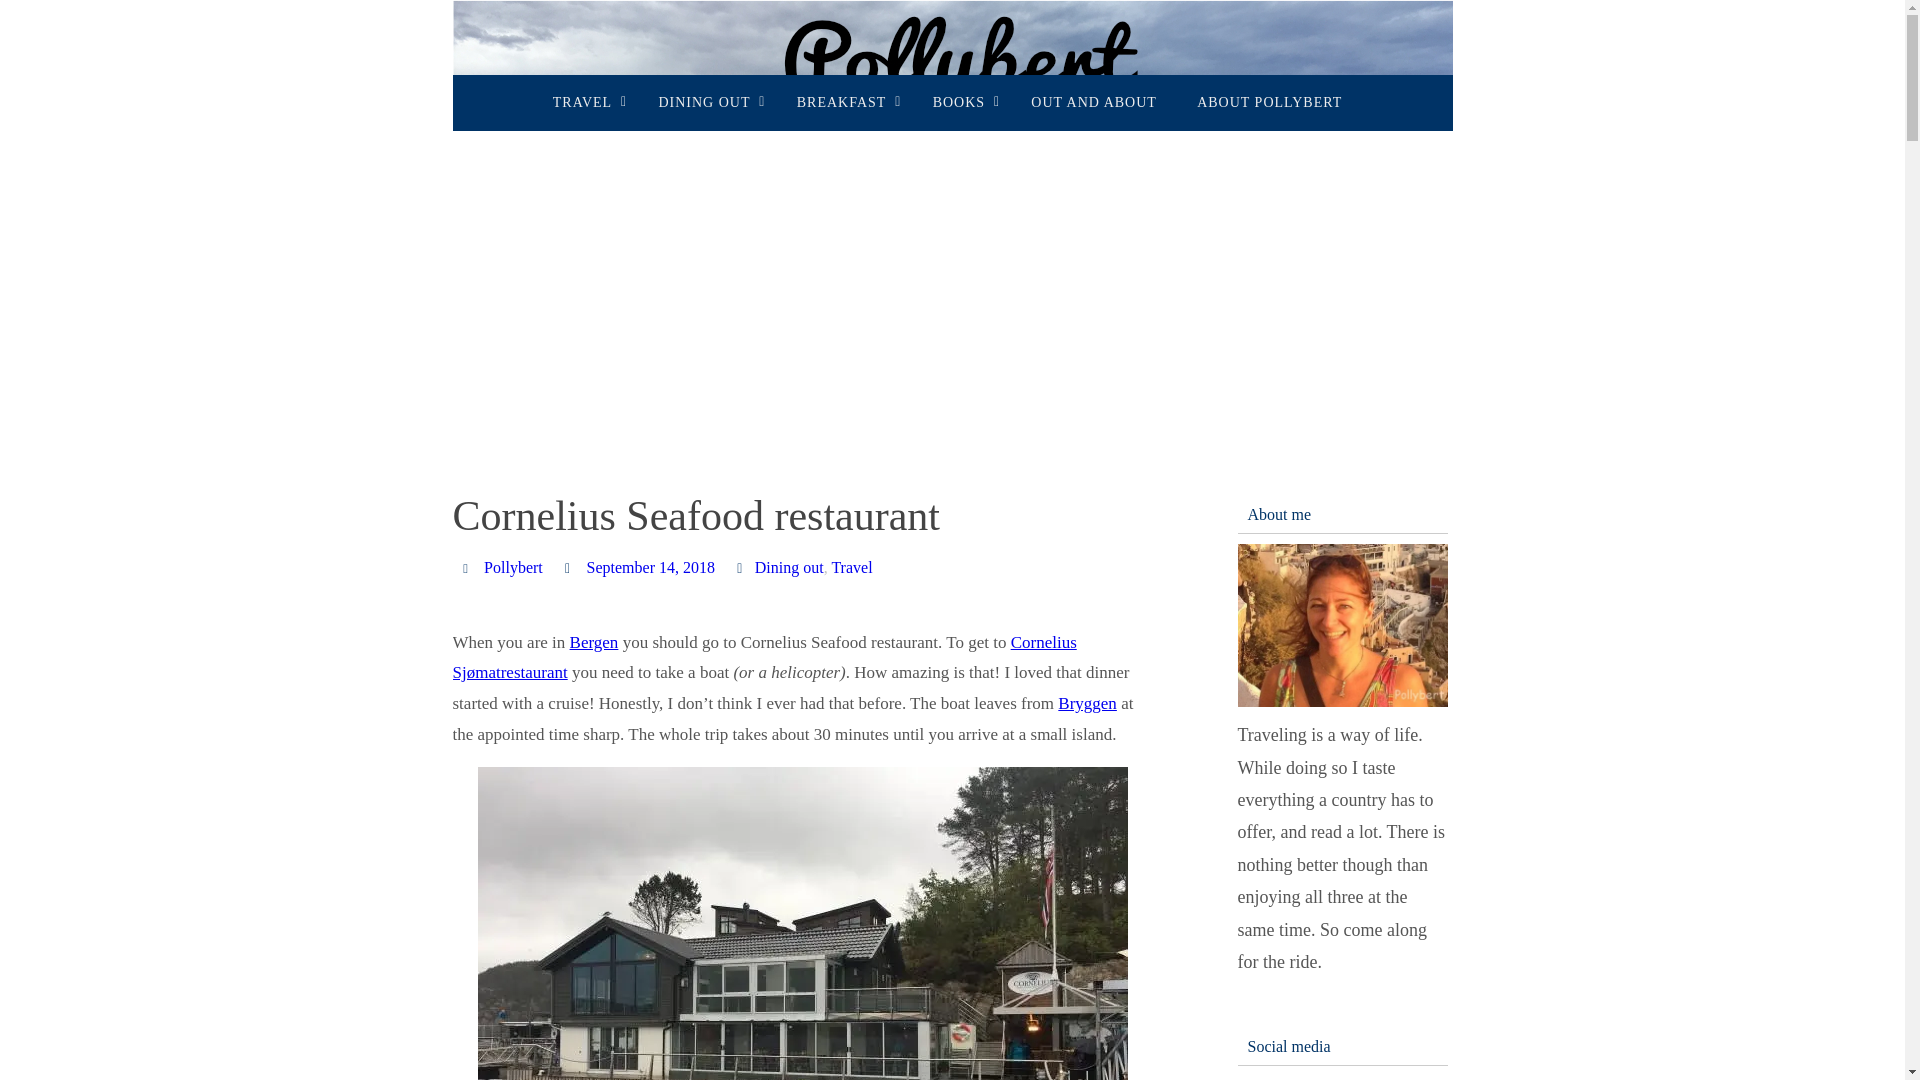  What do you see at coordinates (468, 567) in the screenshot?
I see `Author ` at bounding box center [468, 567].